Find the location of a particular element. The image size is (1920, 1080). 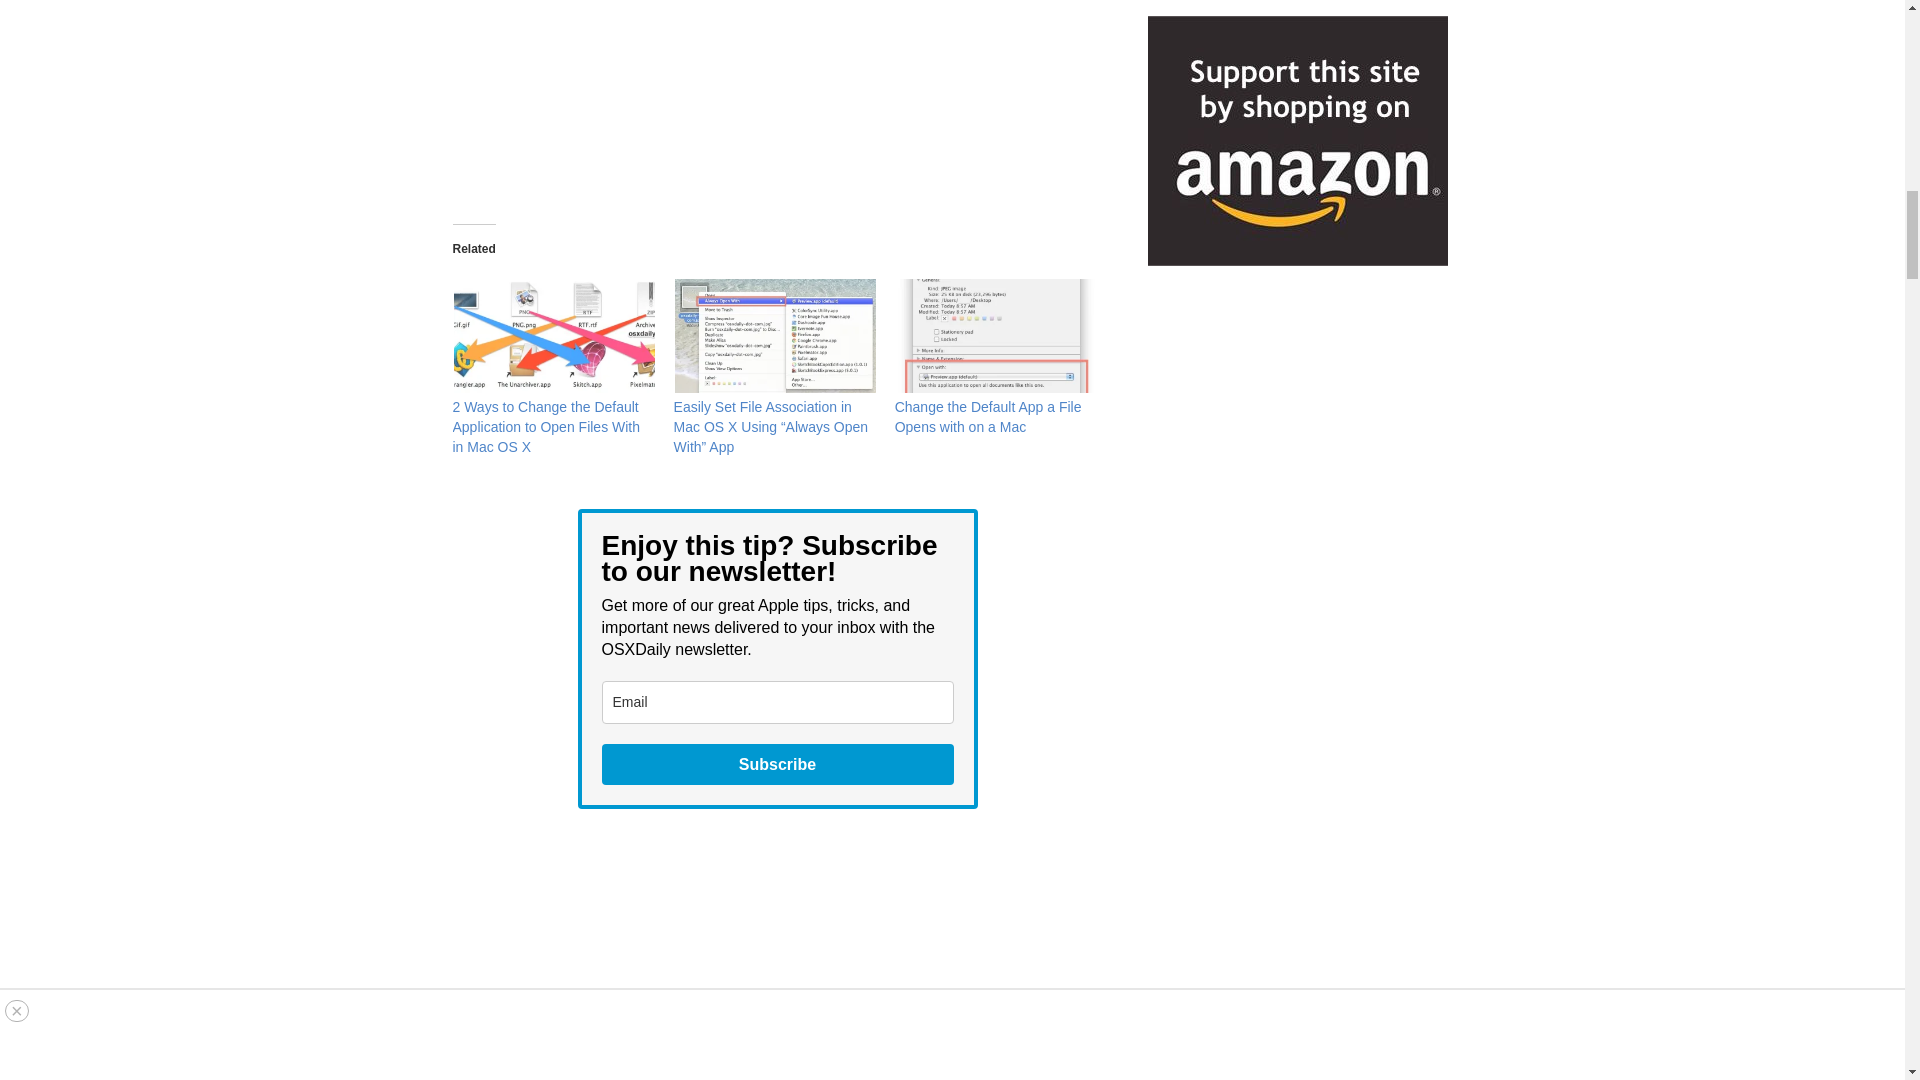

Change the Default App a File Opens with on a Mac is located at coordinates (988, 416).